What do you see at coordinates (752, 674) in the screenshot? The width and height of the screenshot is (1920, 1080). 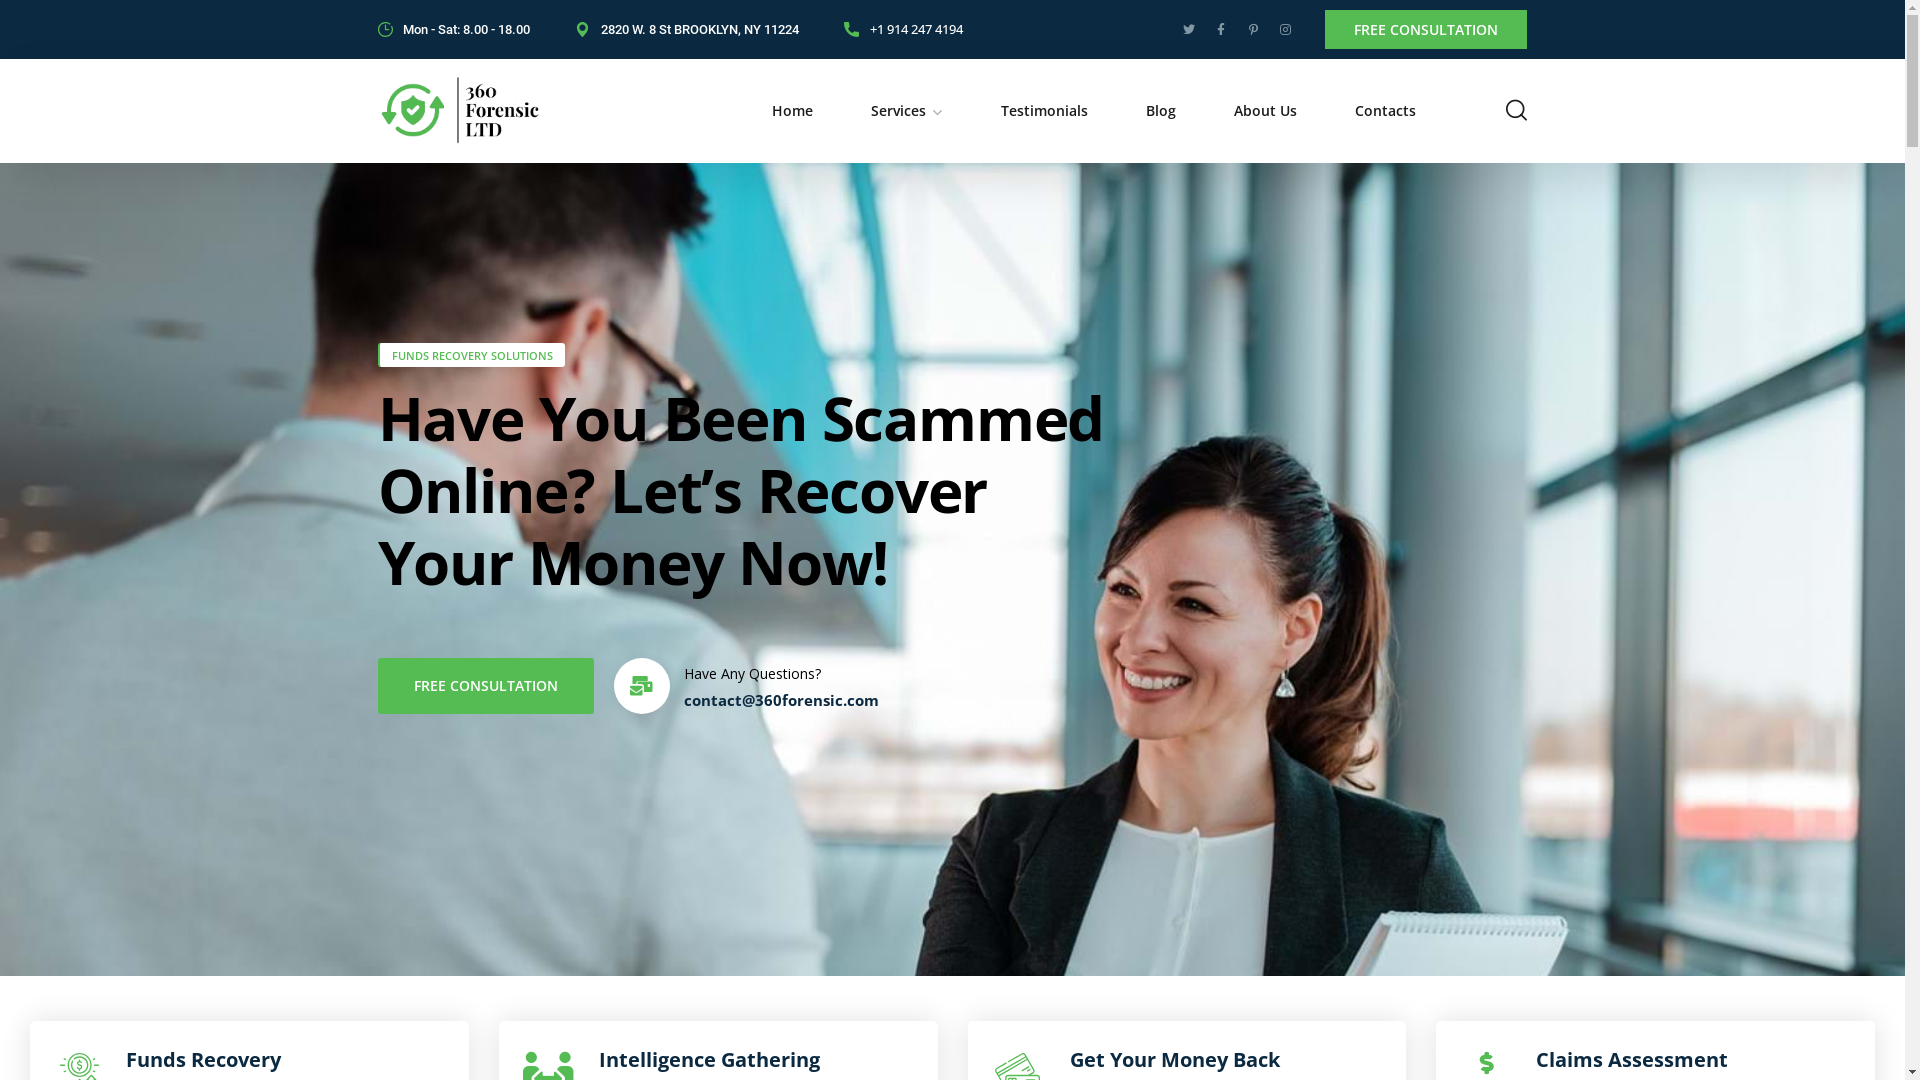 I see `Have Any Questions?` at bounding box center [752, 674].